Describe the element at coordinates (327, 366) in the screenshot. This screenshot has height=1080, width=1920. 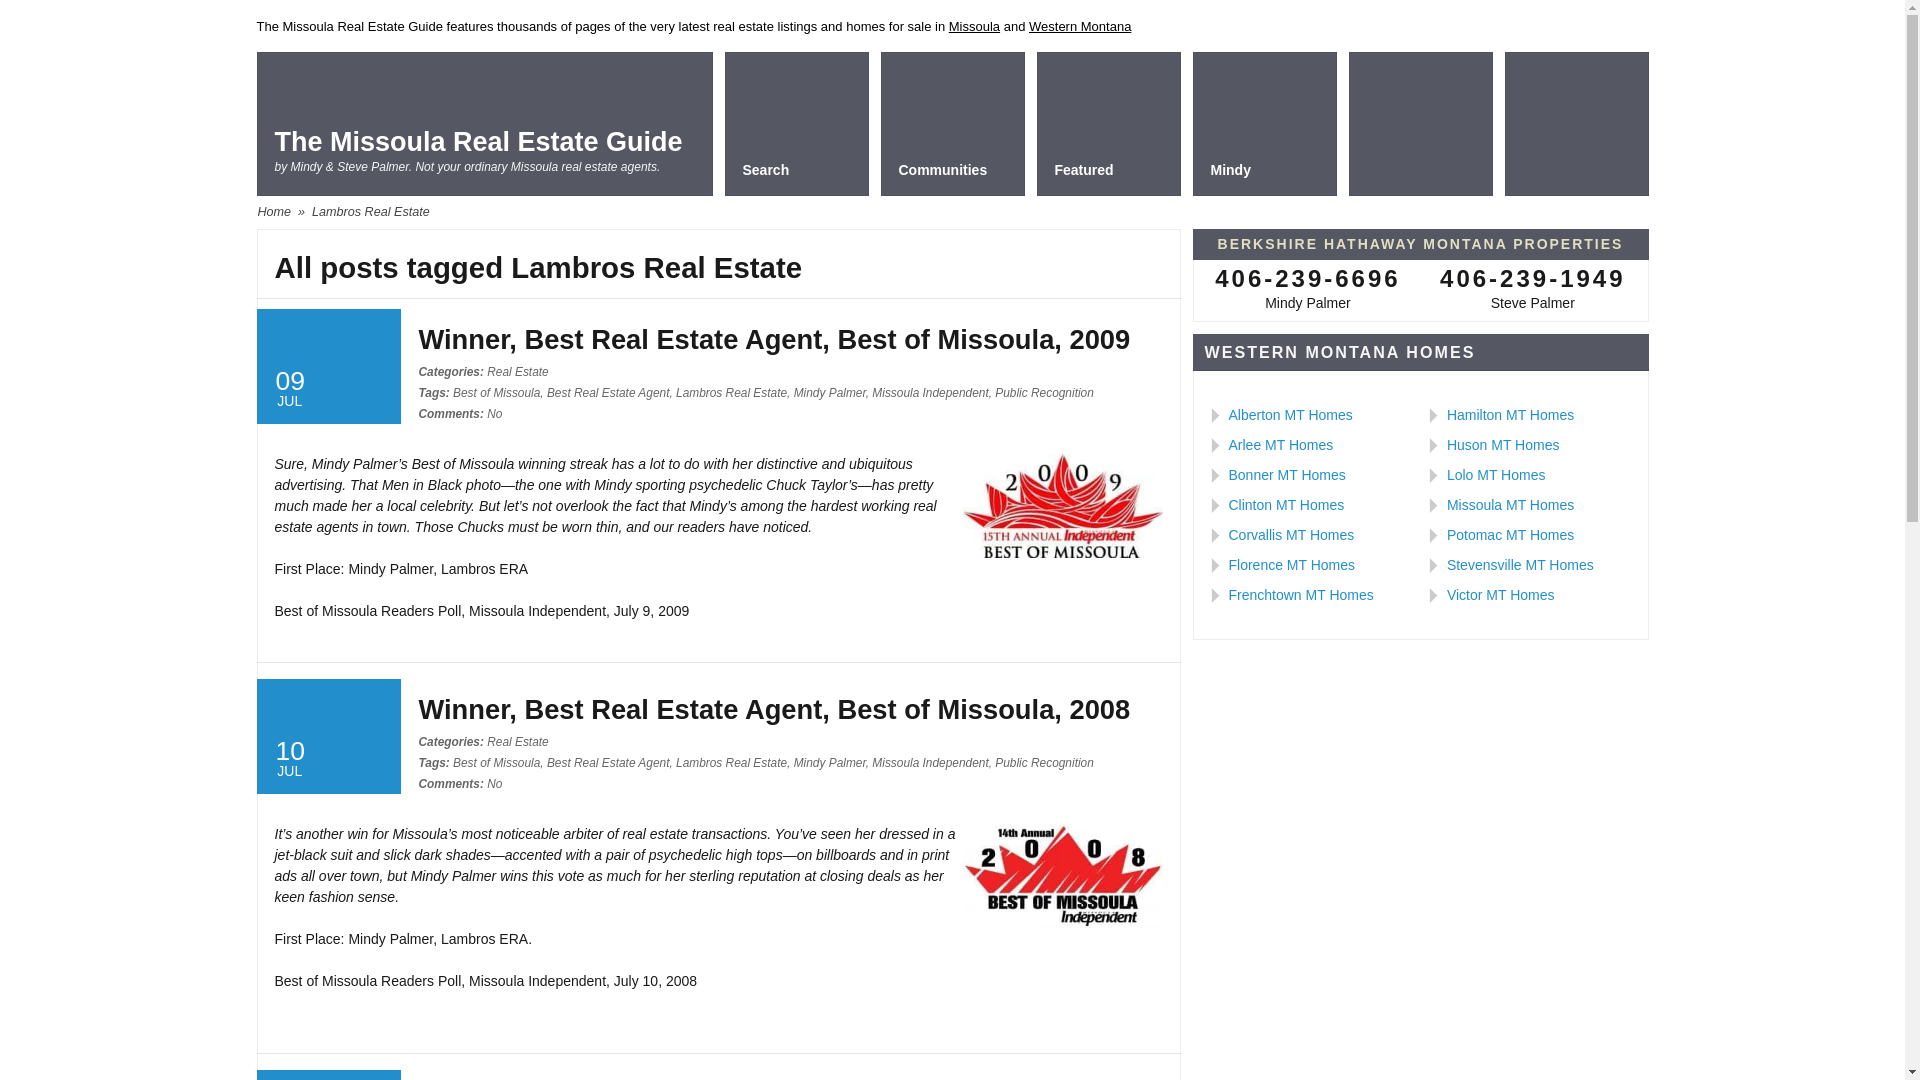
I see `July 9, 2009` at that location.